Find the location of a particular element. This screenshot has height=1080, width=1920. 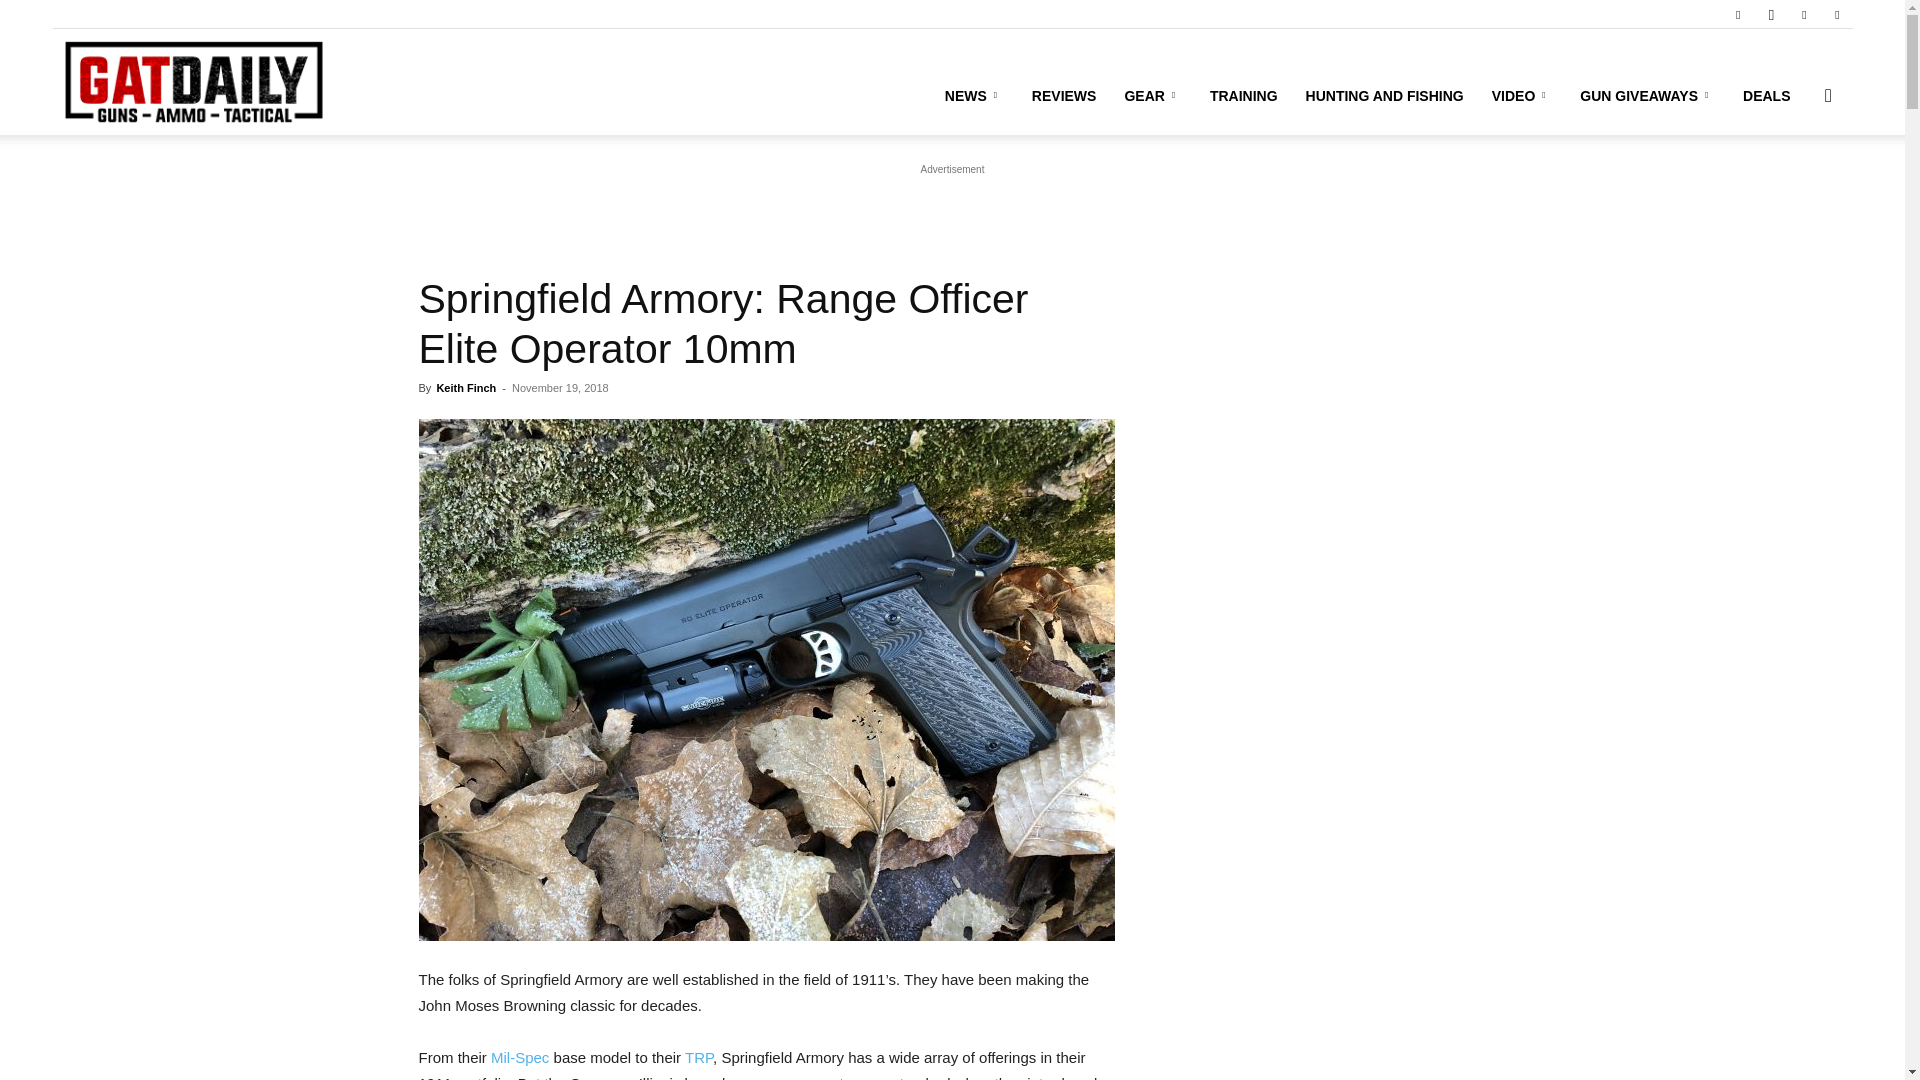

Youtube is located at coordinates (1837, 14).